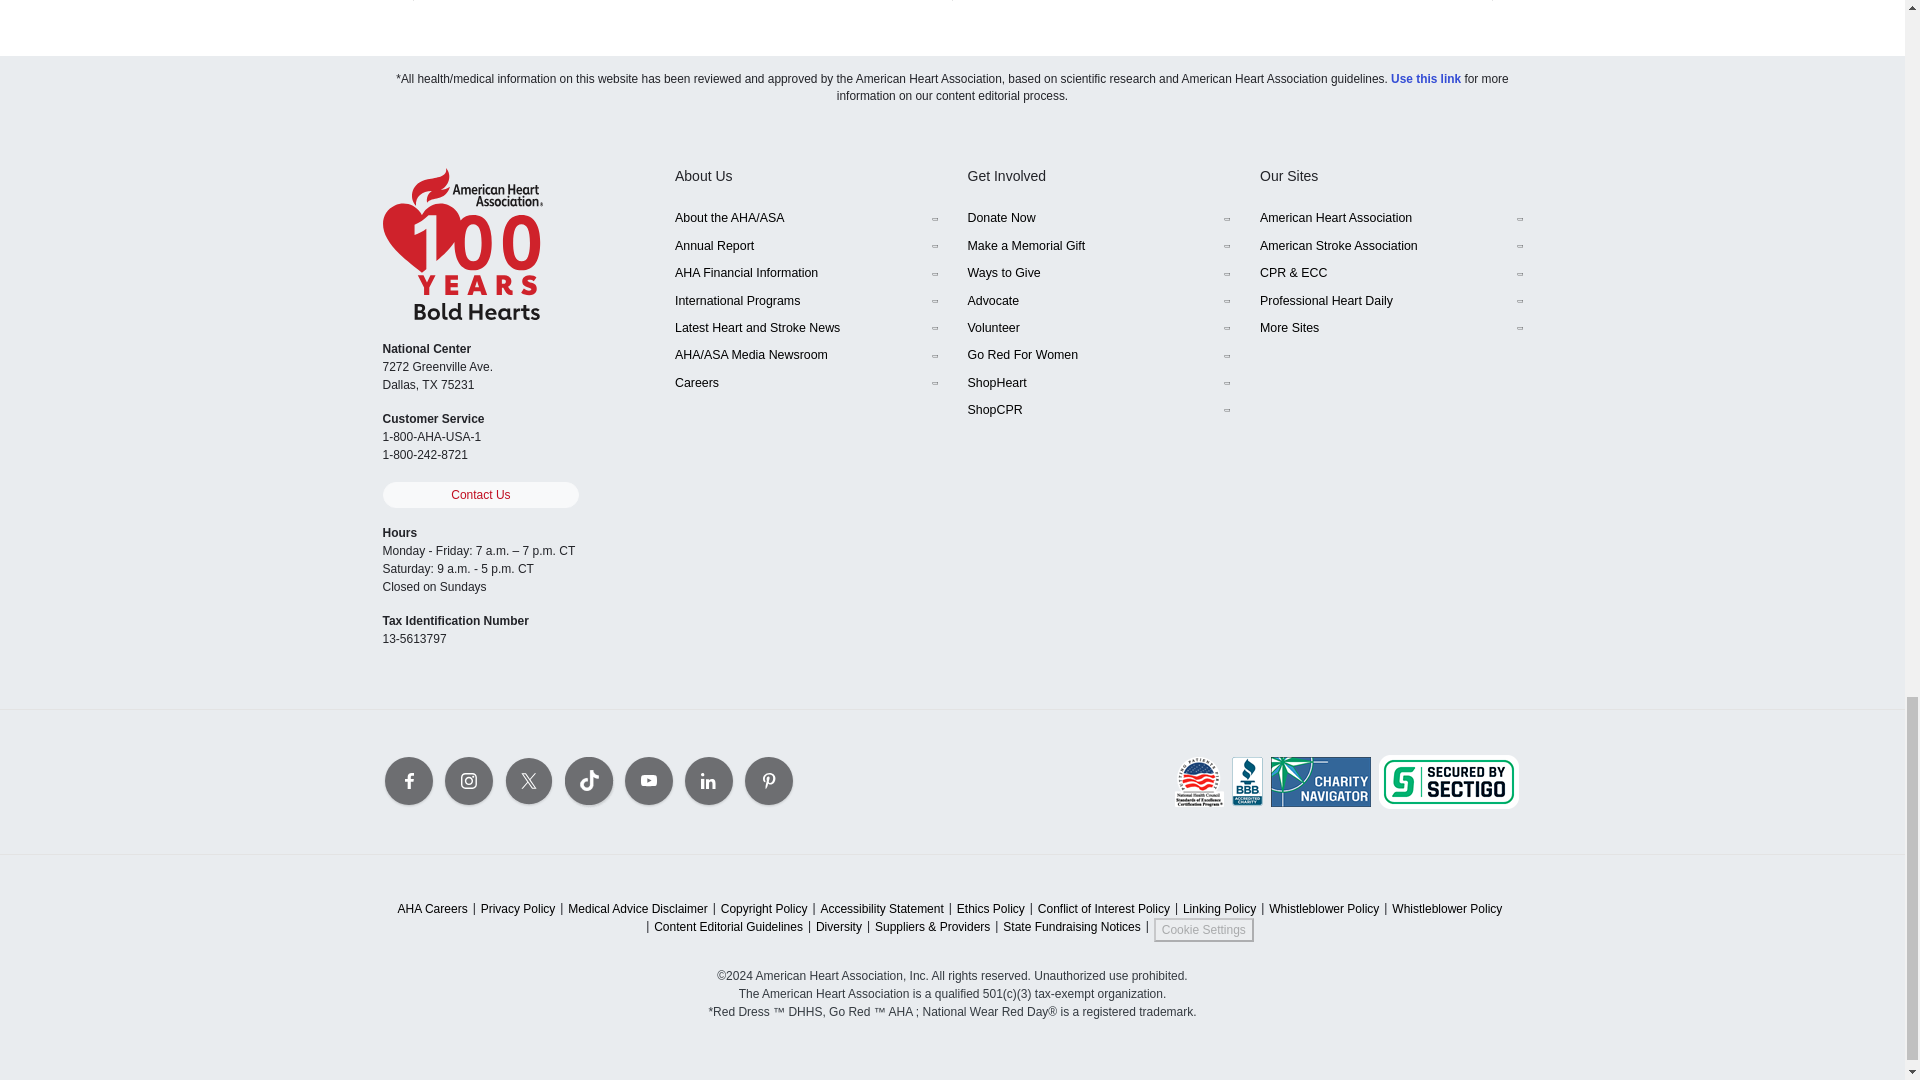  What do you see at coordinates (1390, 300) in the screenshot?
I see `Professional Heart Daily` at bounding box center [1390, 300].